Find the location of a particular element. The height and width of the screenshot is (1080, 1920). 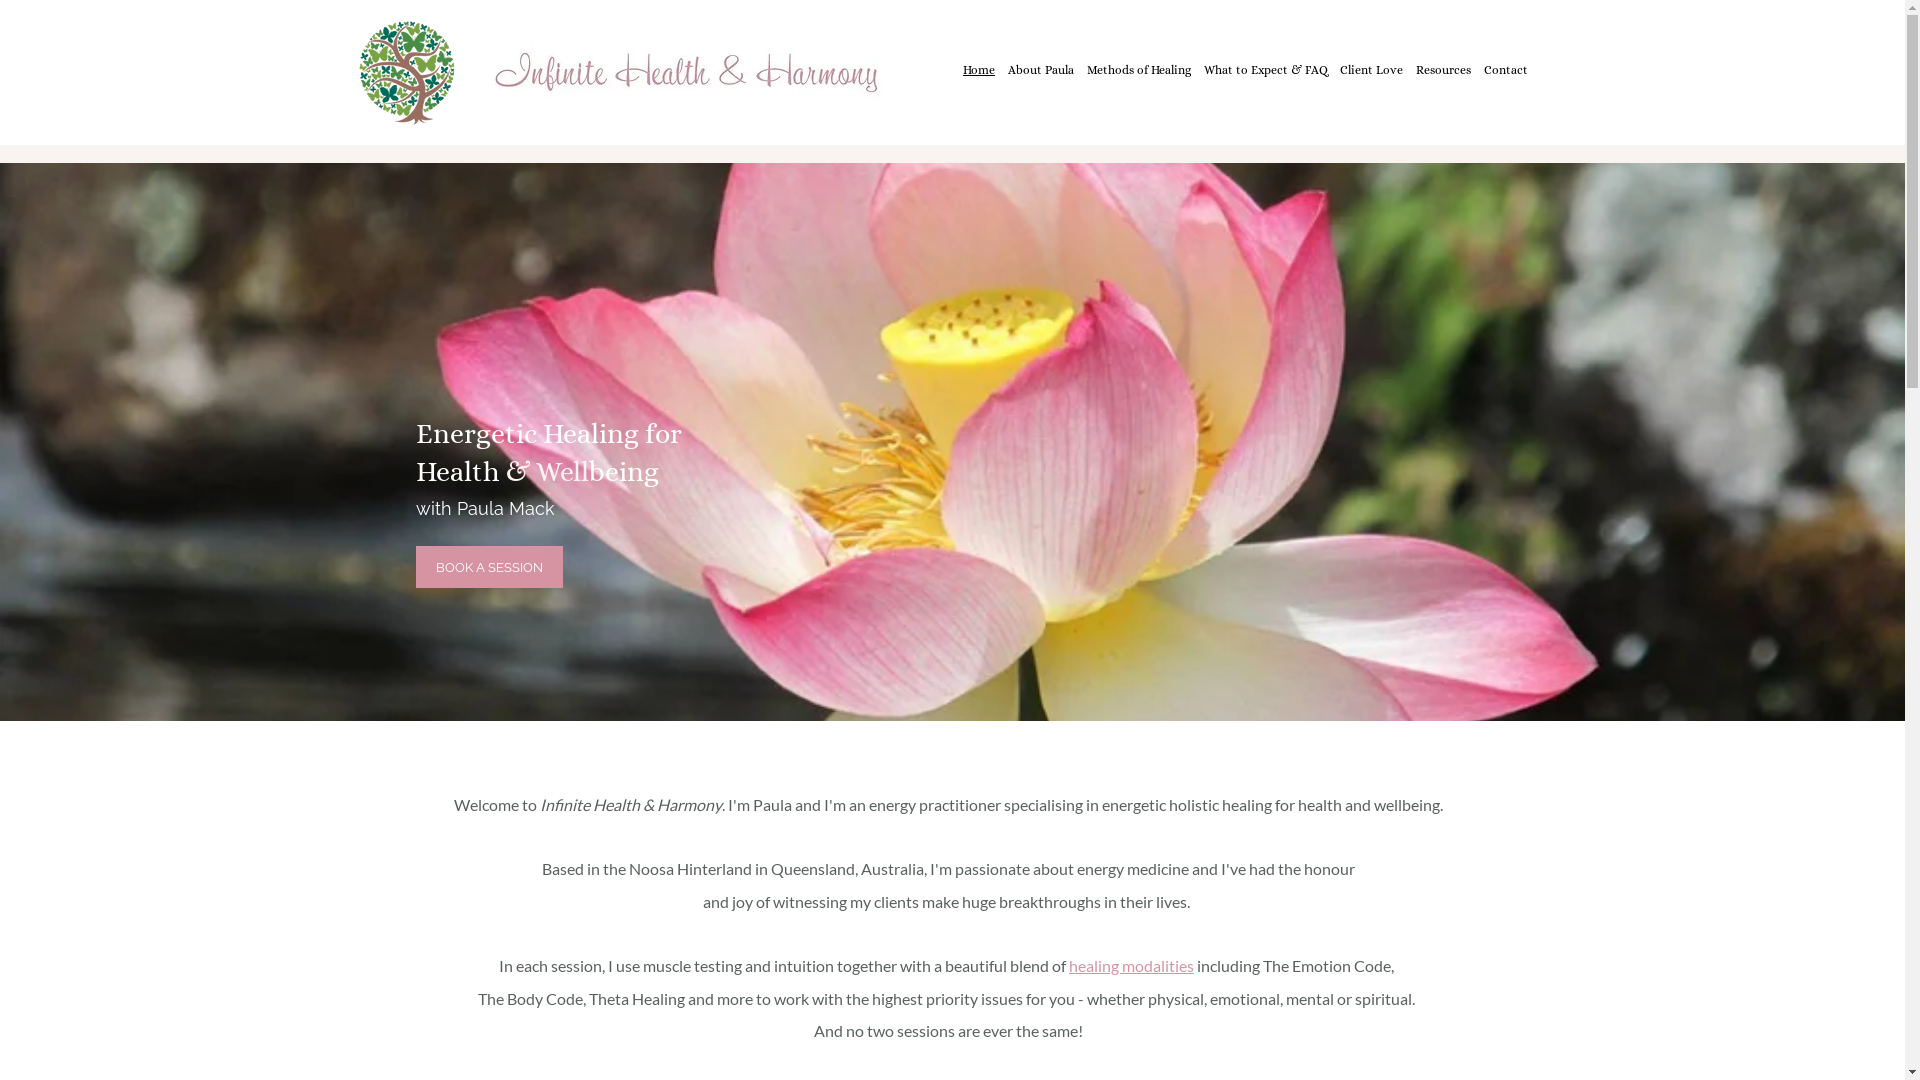

BOOK A SESSION is located at coordinates (490, 567).